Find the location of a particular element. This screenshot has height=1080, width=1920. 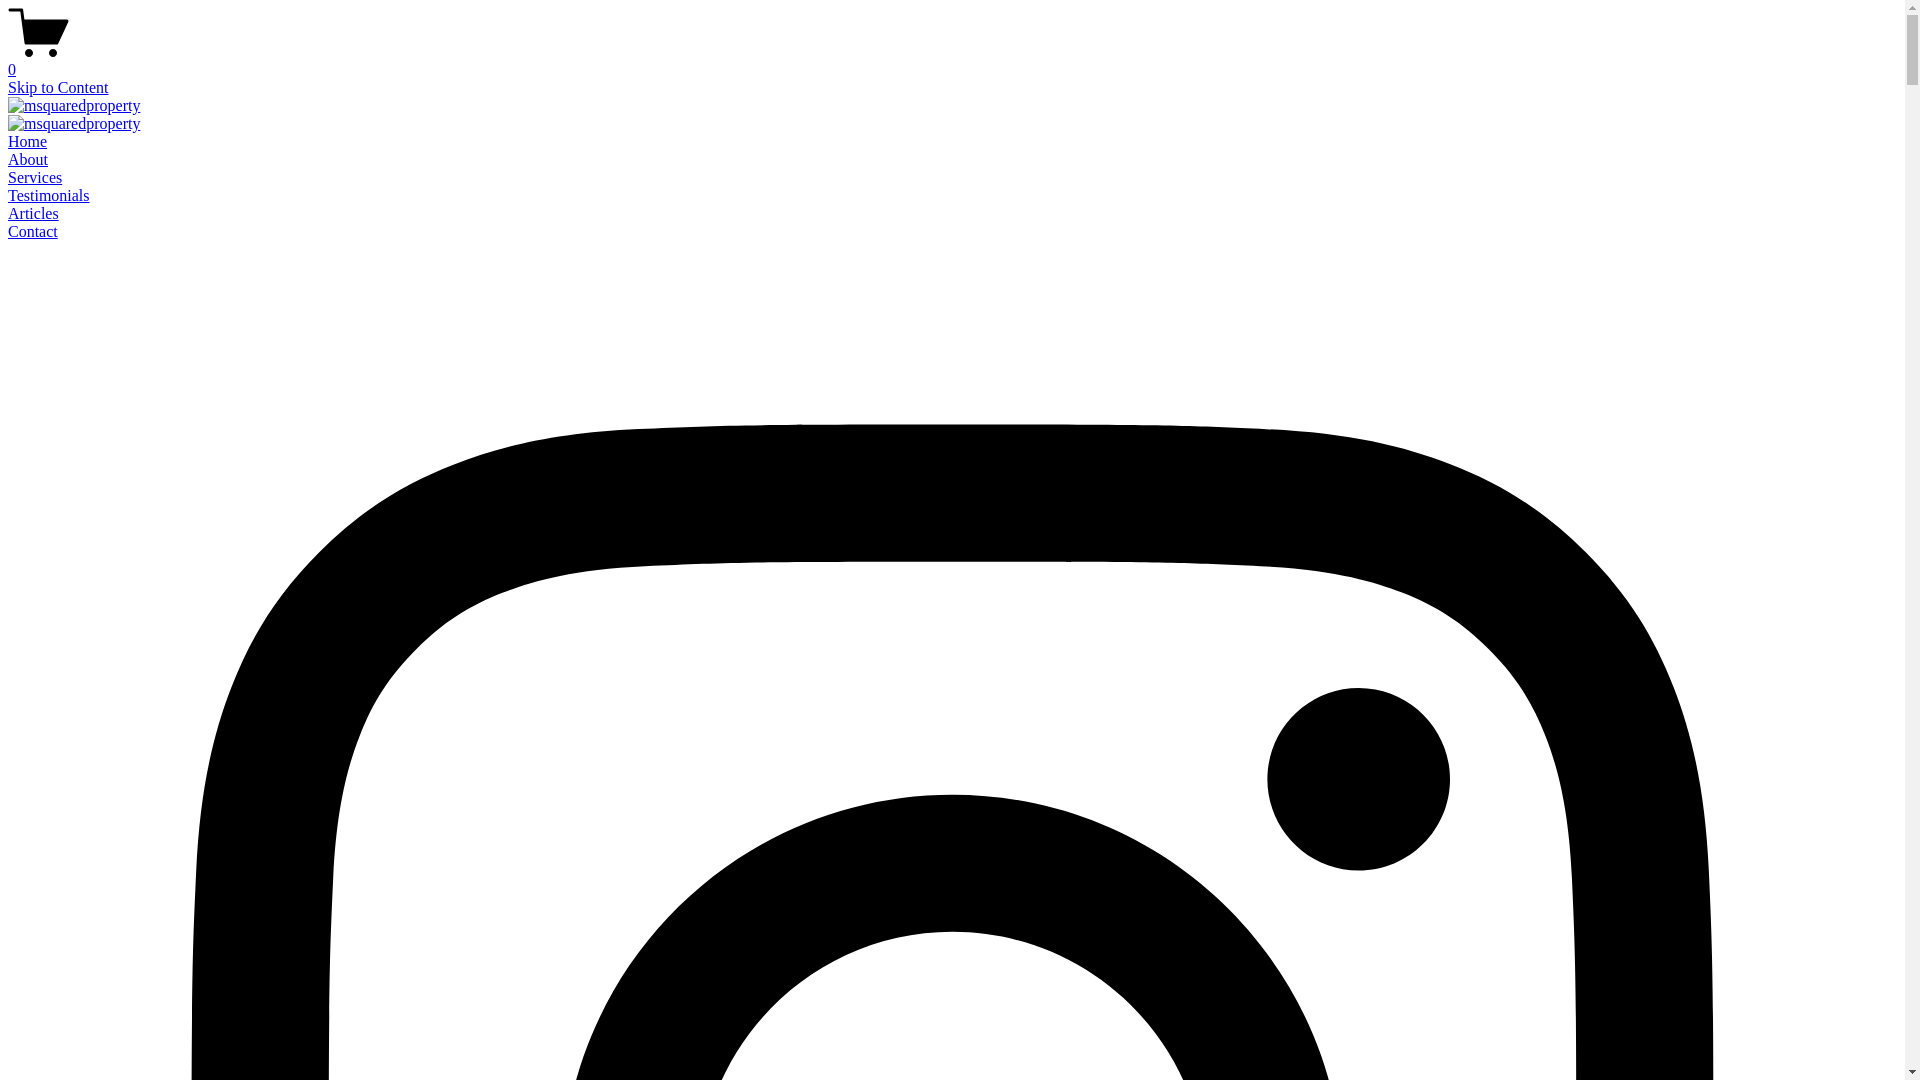

0 is located at coordinates (952, 61).